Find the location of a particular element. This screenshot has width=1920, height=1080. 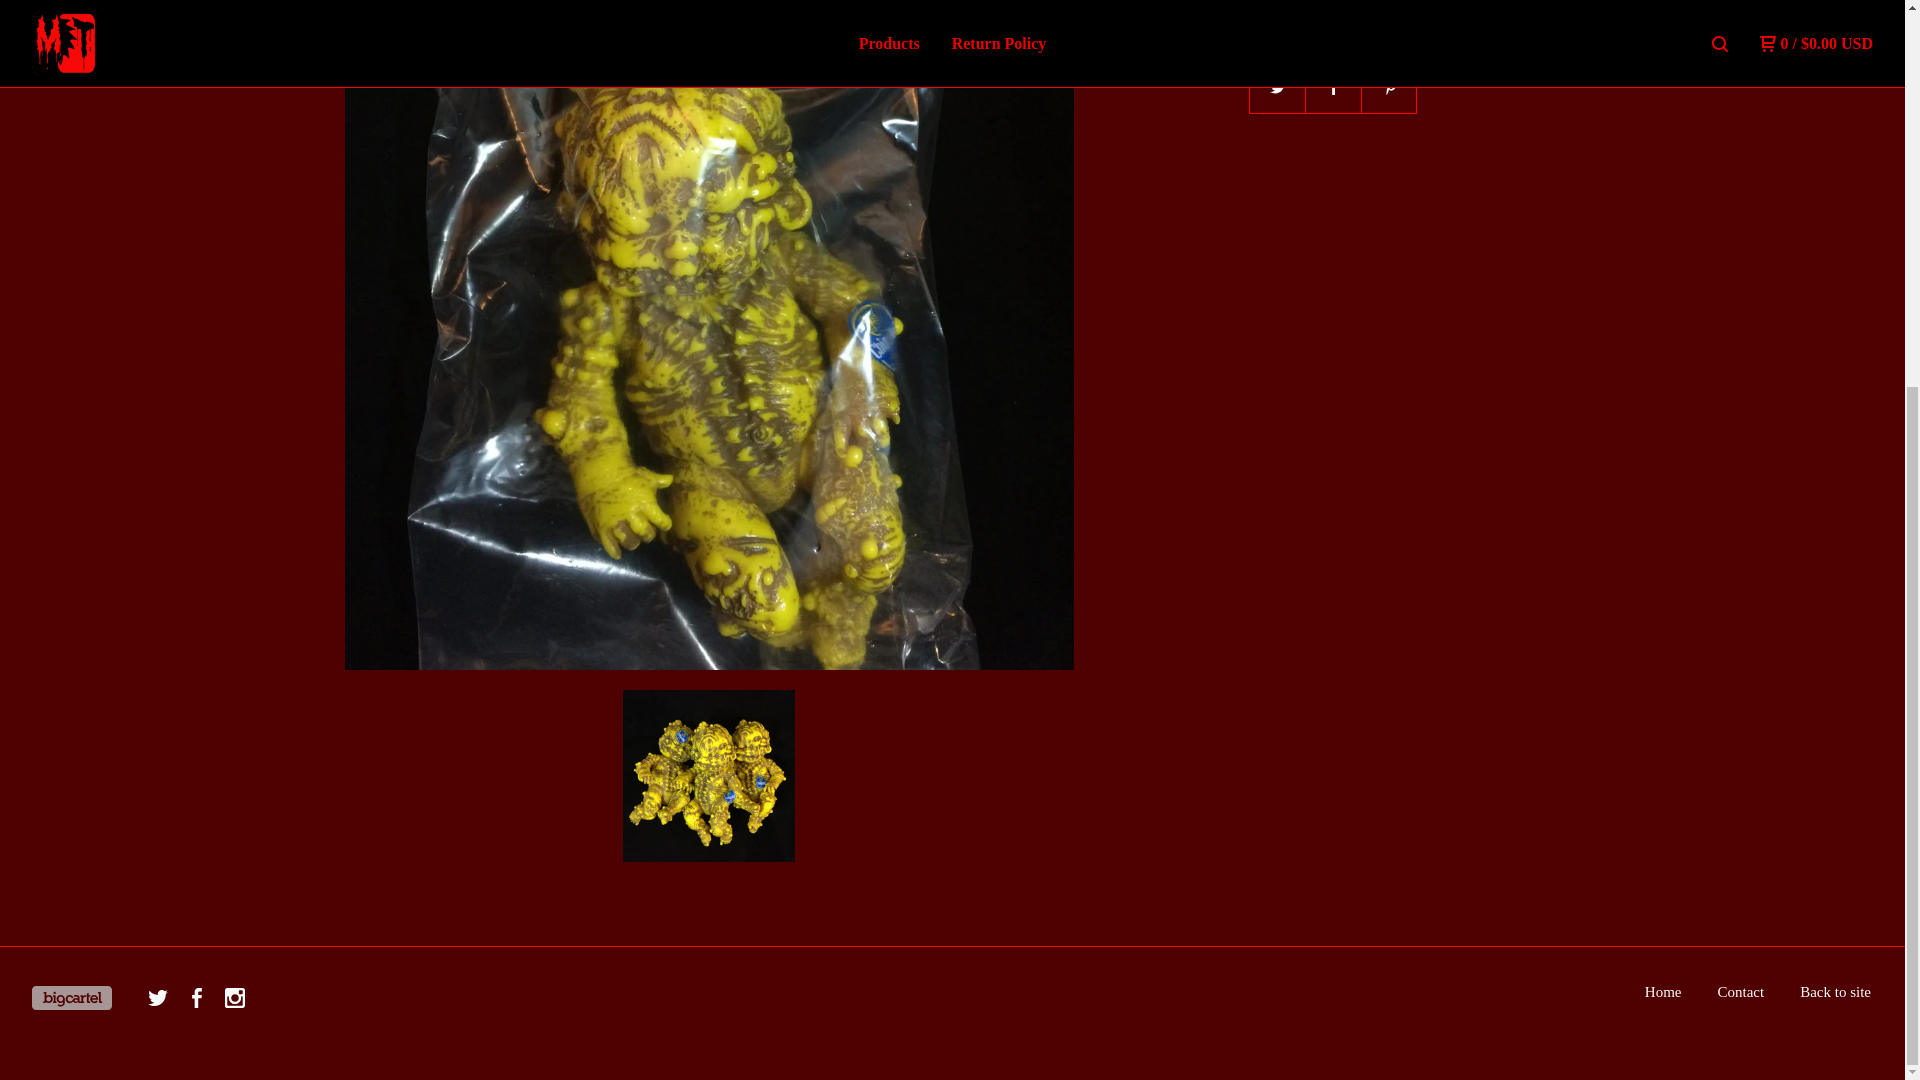

Home is located at coordinates (1663, 992).